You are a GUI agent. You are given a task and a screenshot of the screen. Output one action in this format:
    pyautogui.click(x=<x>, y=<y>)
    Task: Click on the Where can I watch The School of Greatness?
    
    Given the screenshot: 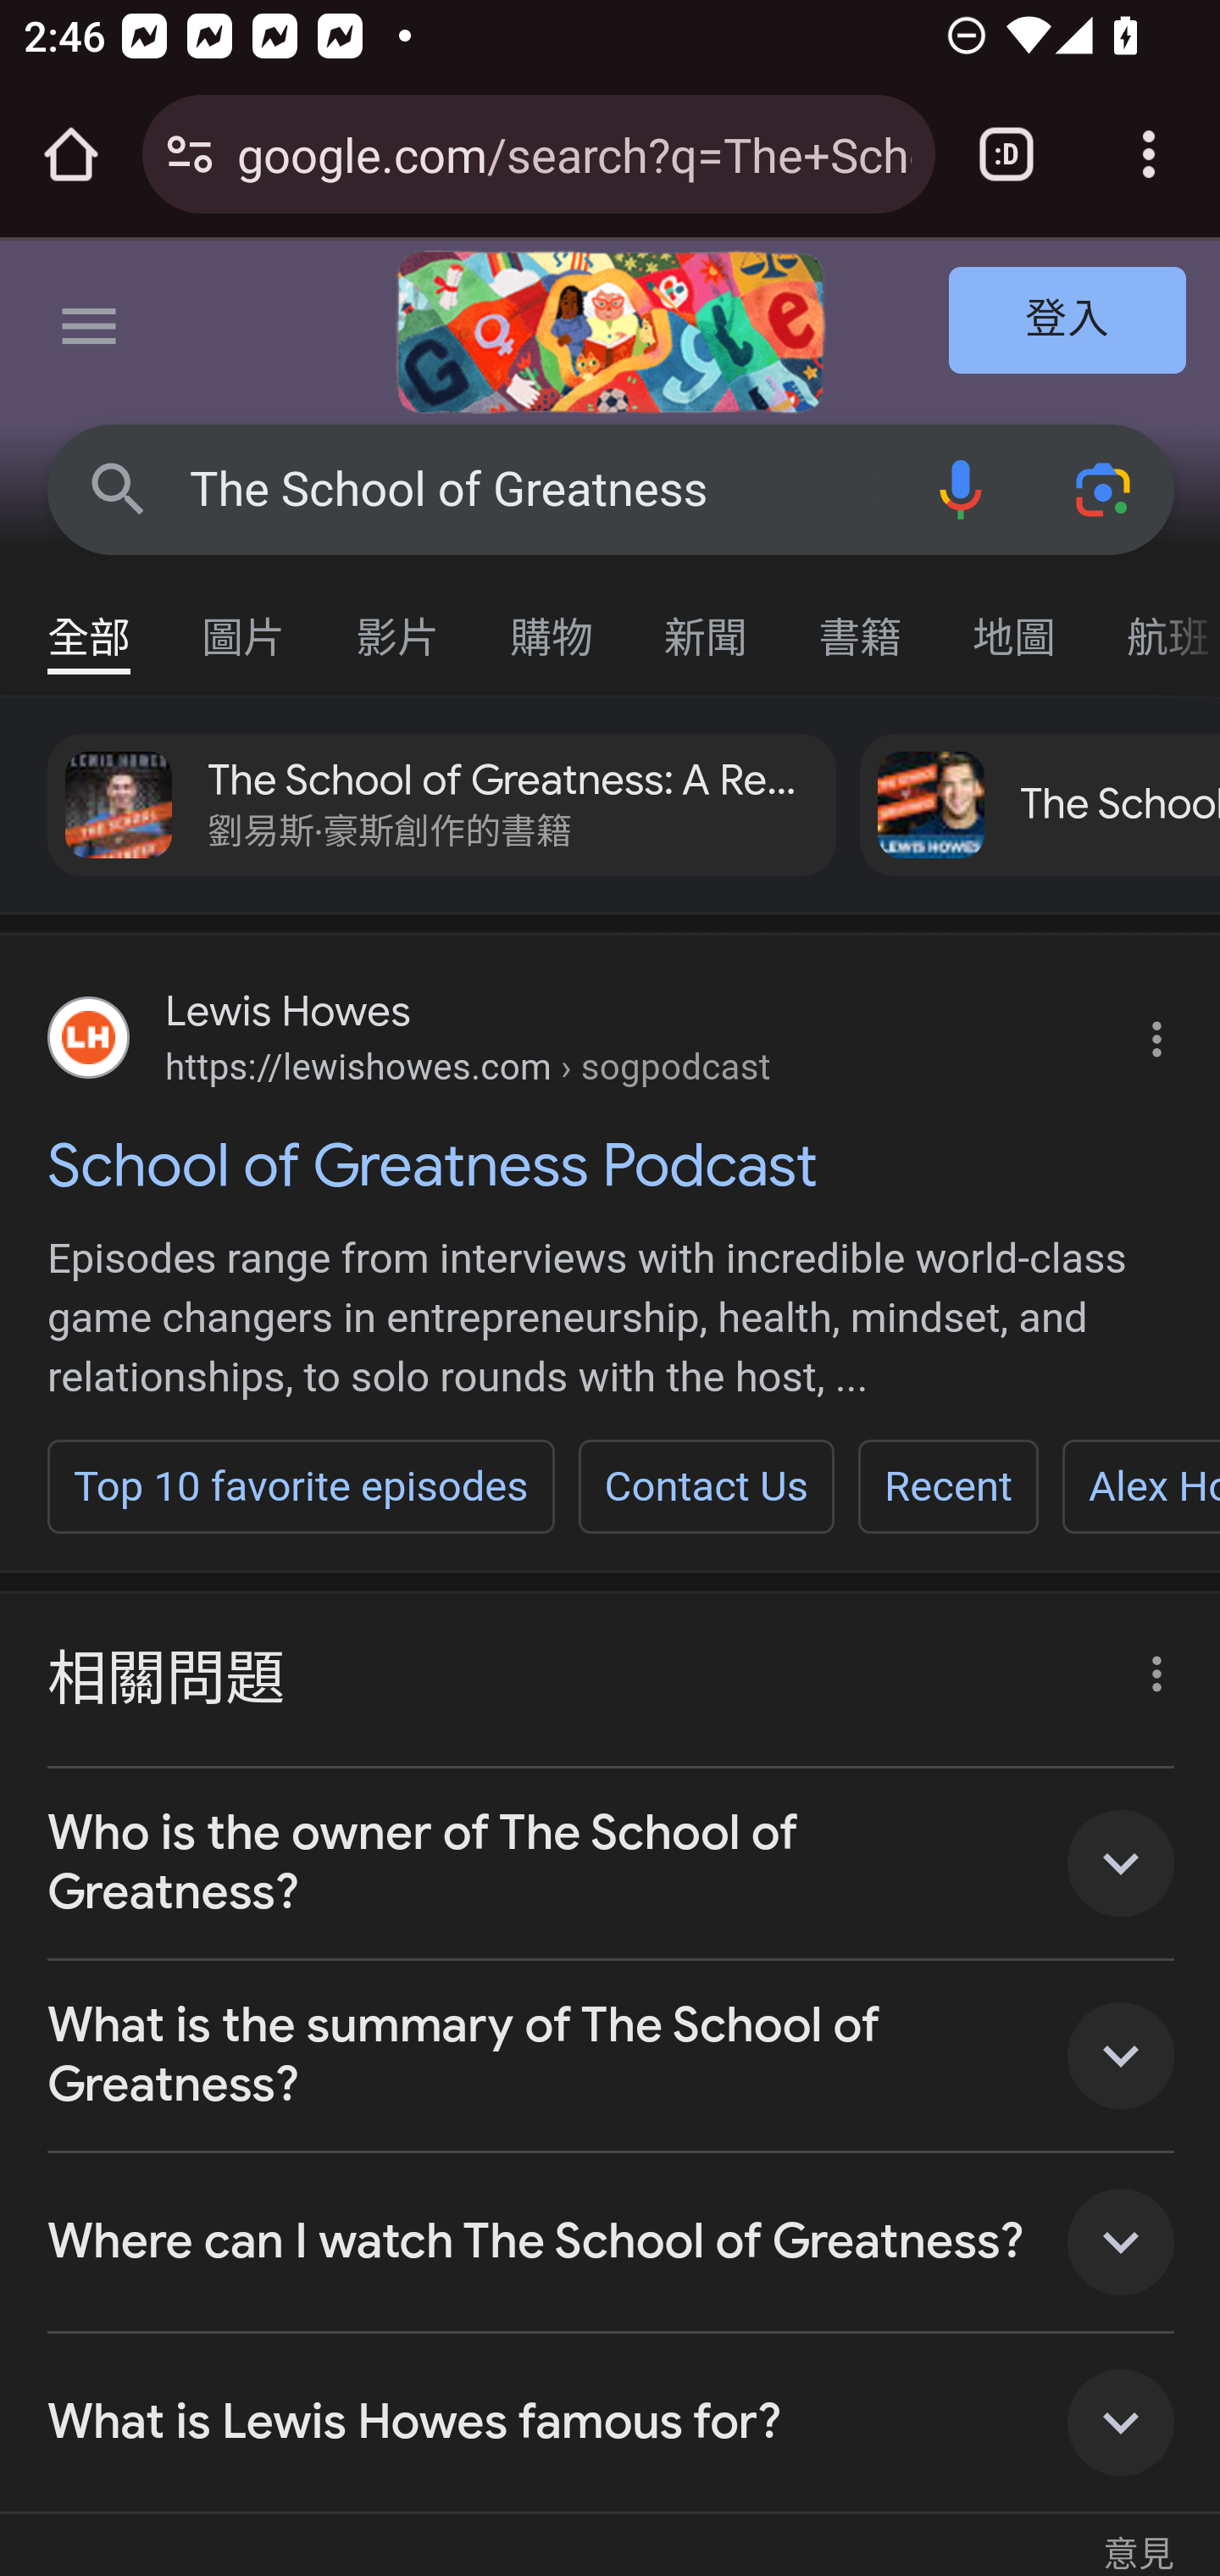 What is the action you would take?
    pyautogui.click(x=612, y=2244)
    